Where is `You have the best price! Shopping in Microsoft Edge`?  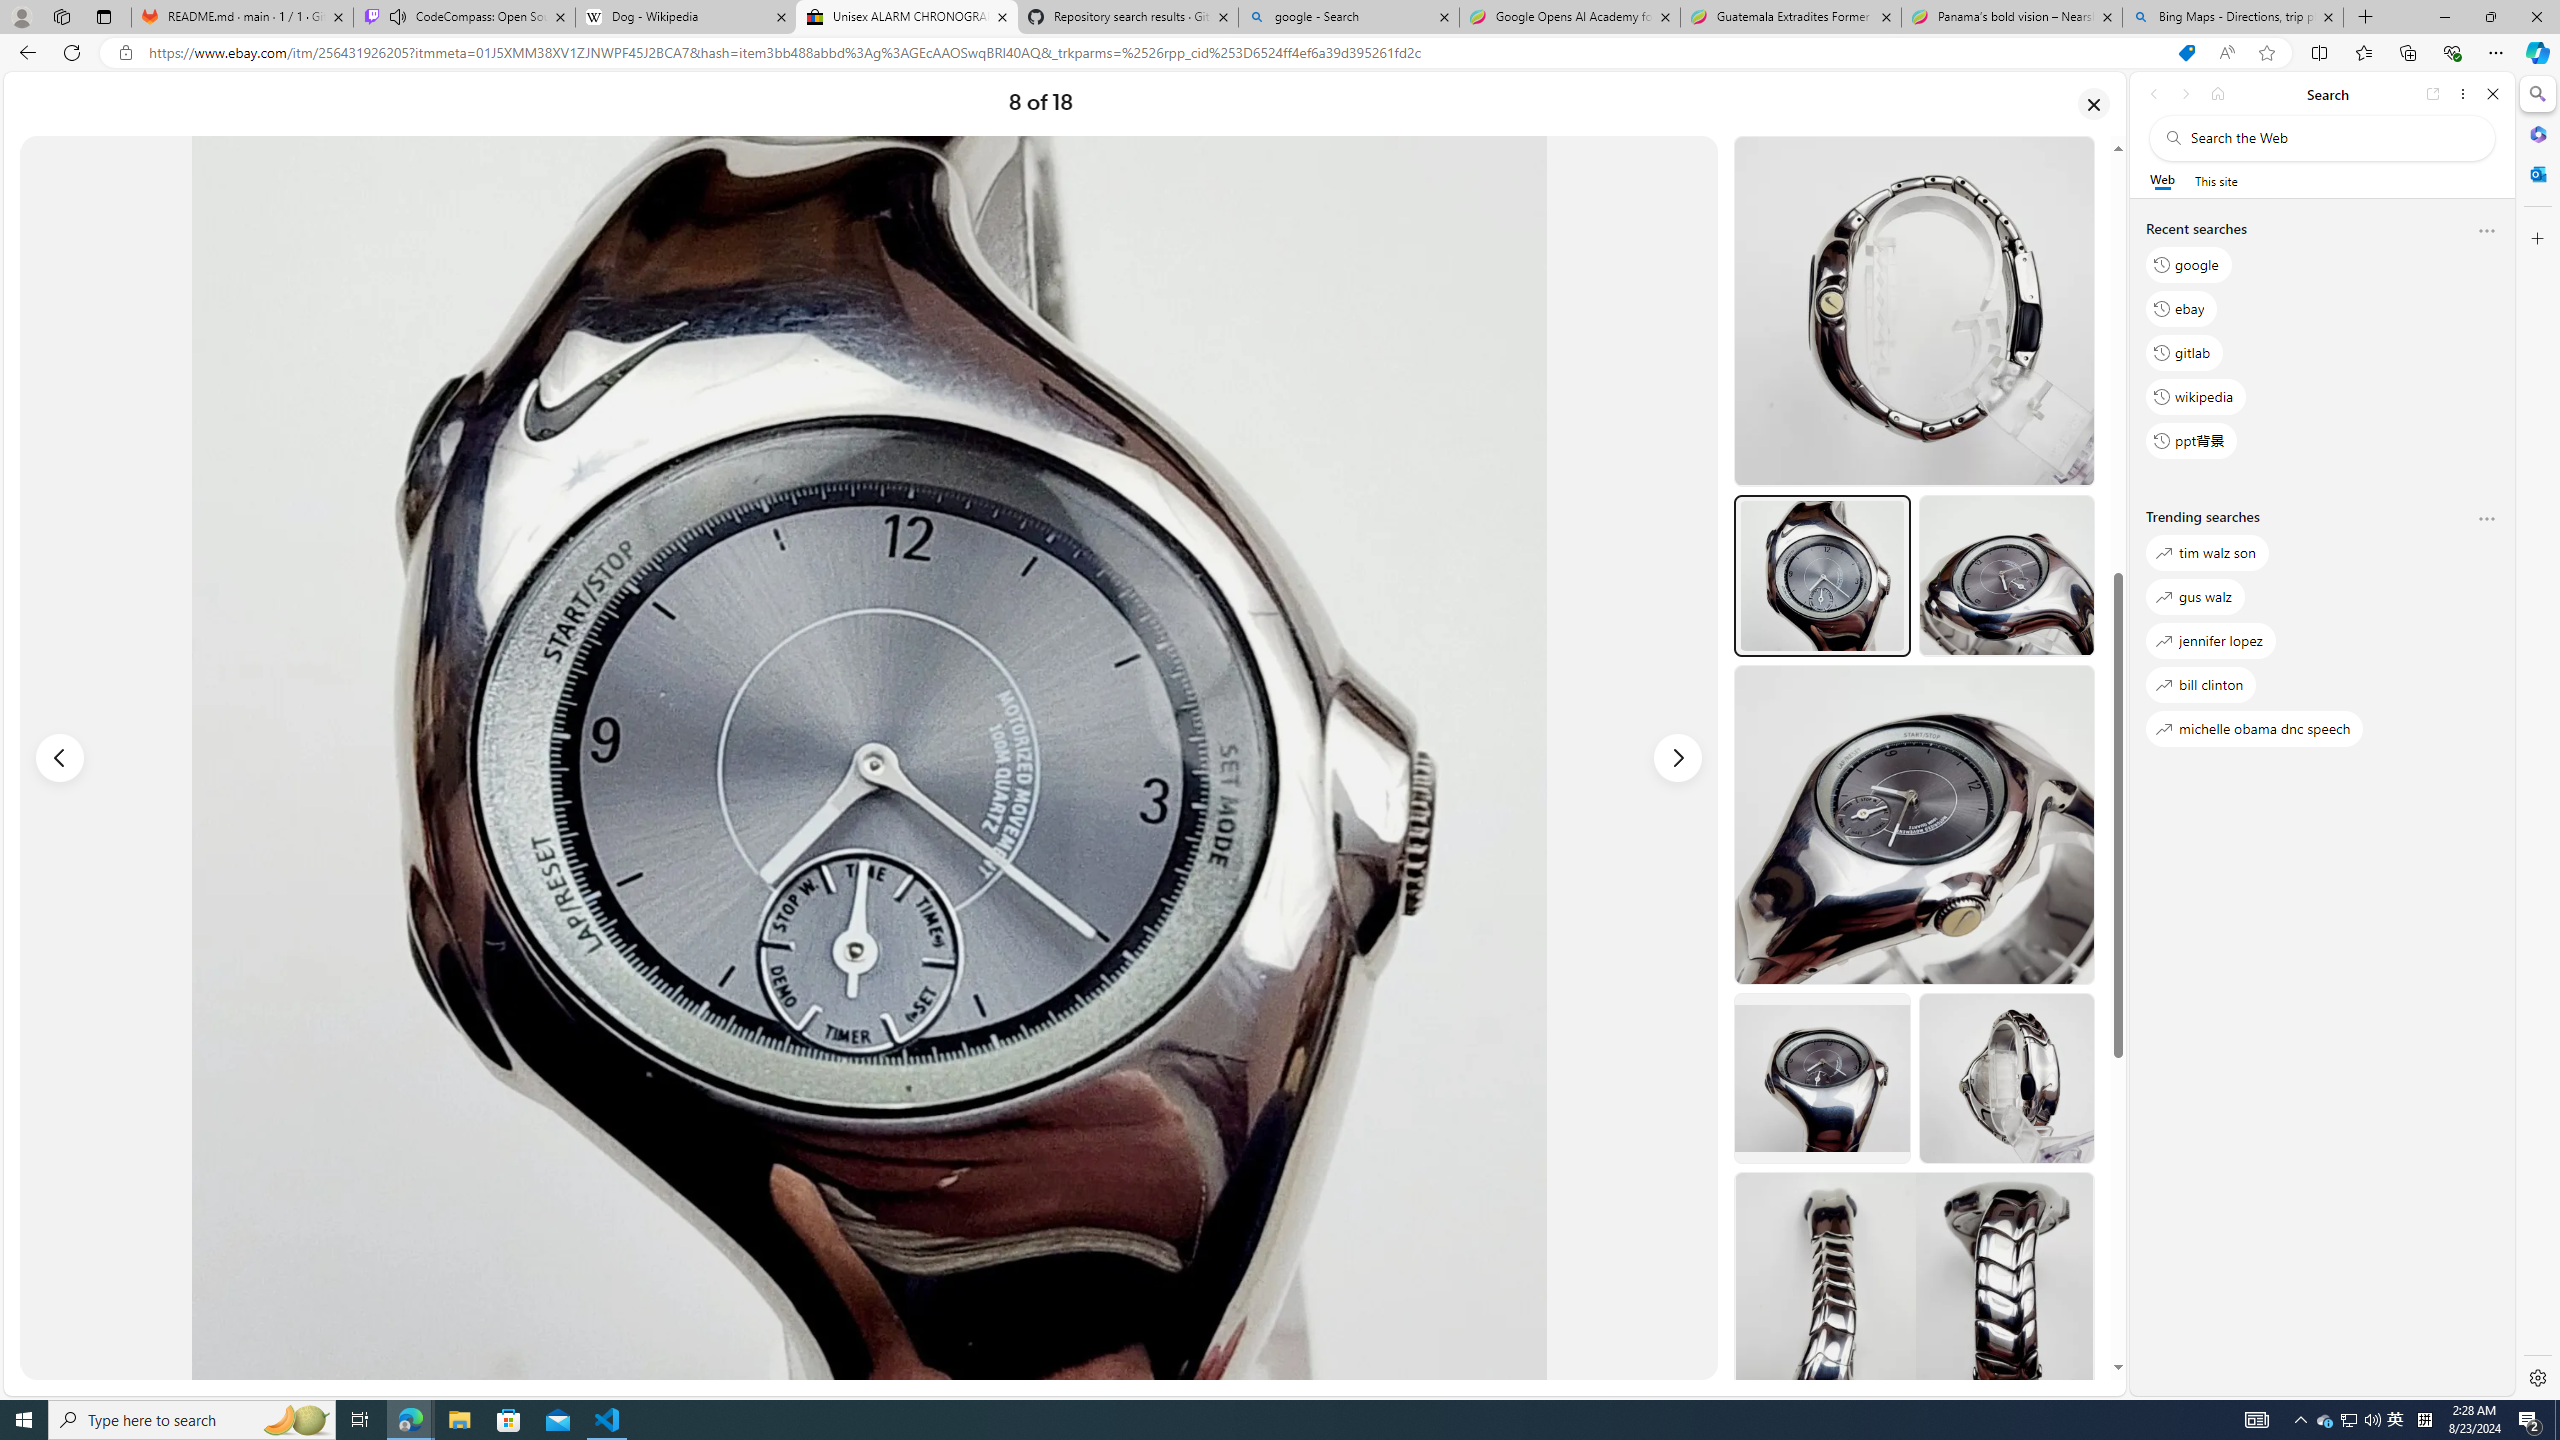 You have the best price! Shopping in Microsoft Edge is located at coordinates (2186, 53).